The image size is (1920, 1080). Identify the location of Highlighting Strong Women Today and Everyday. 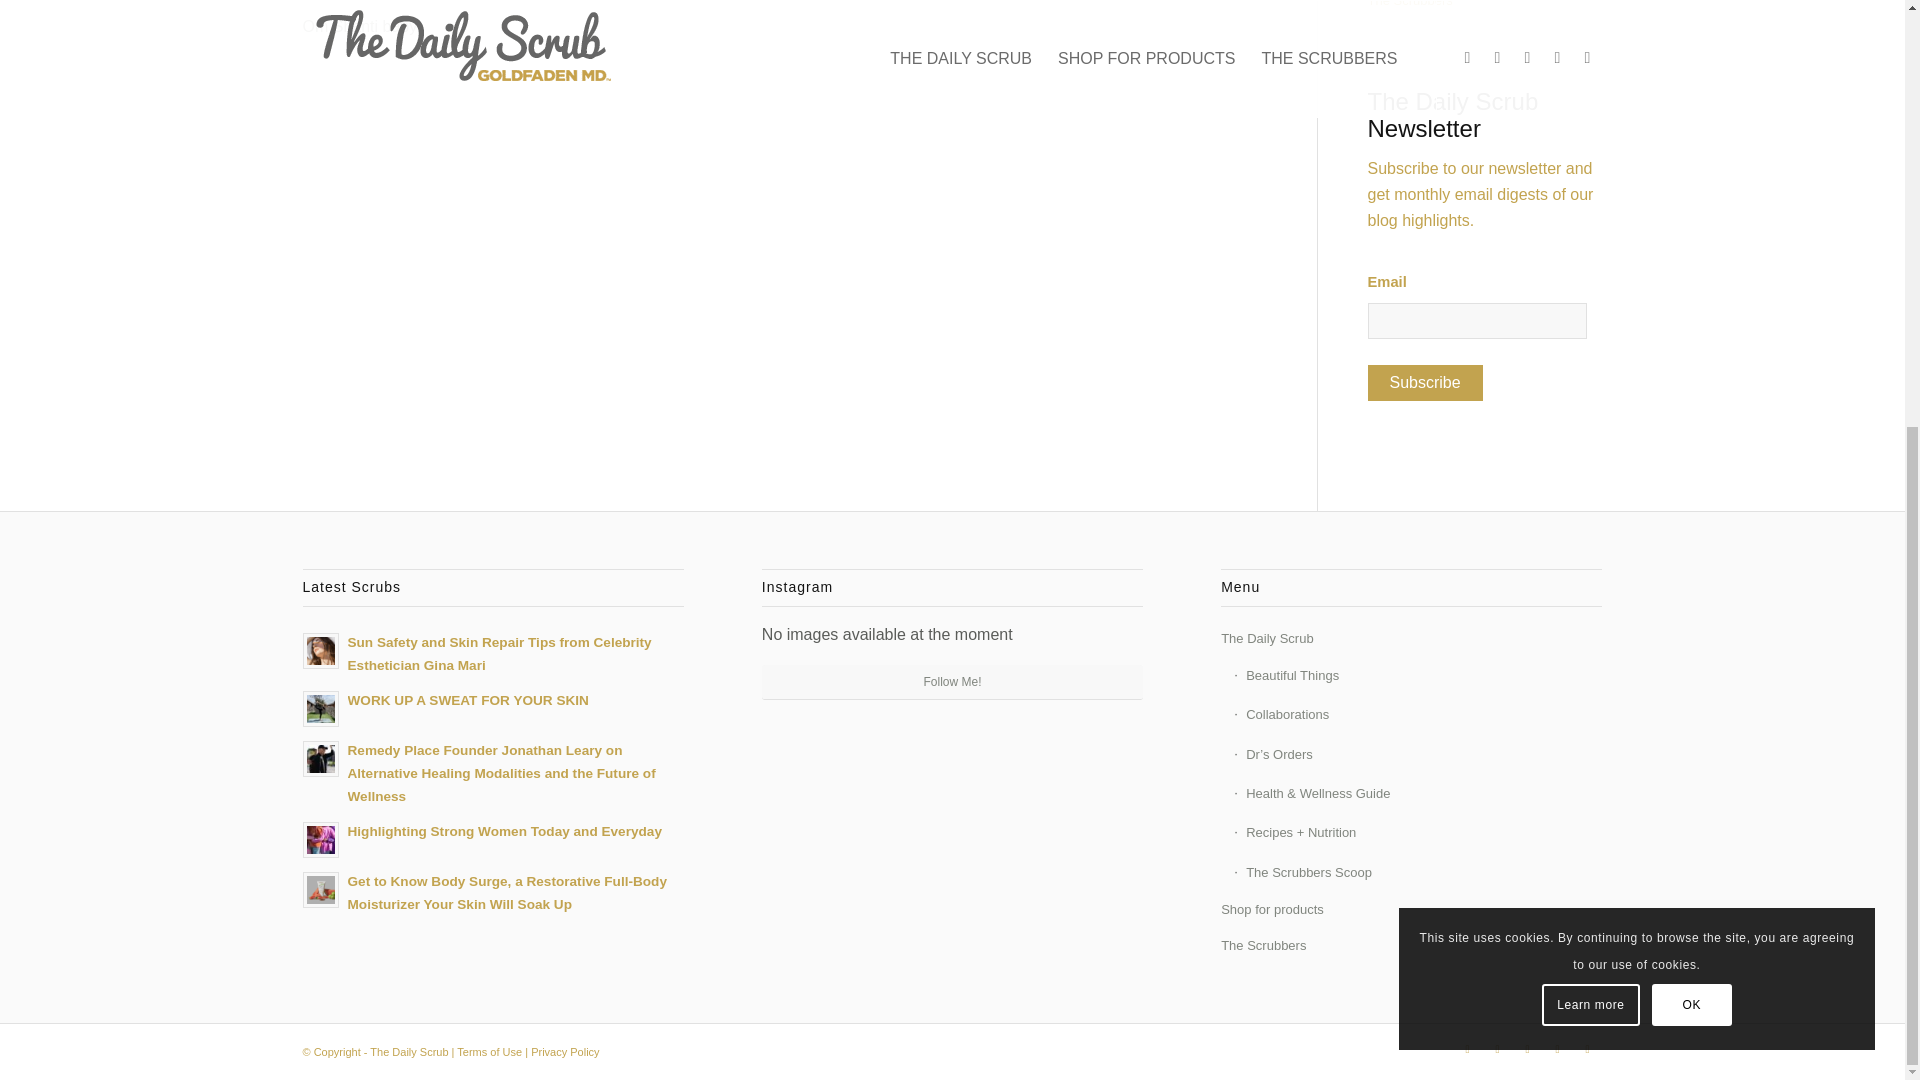
(492, 837).